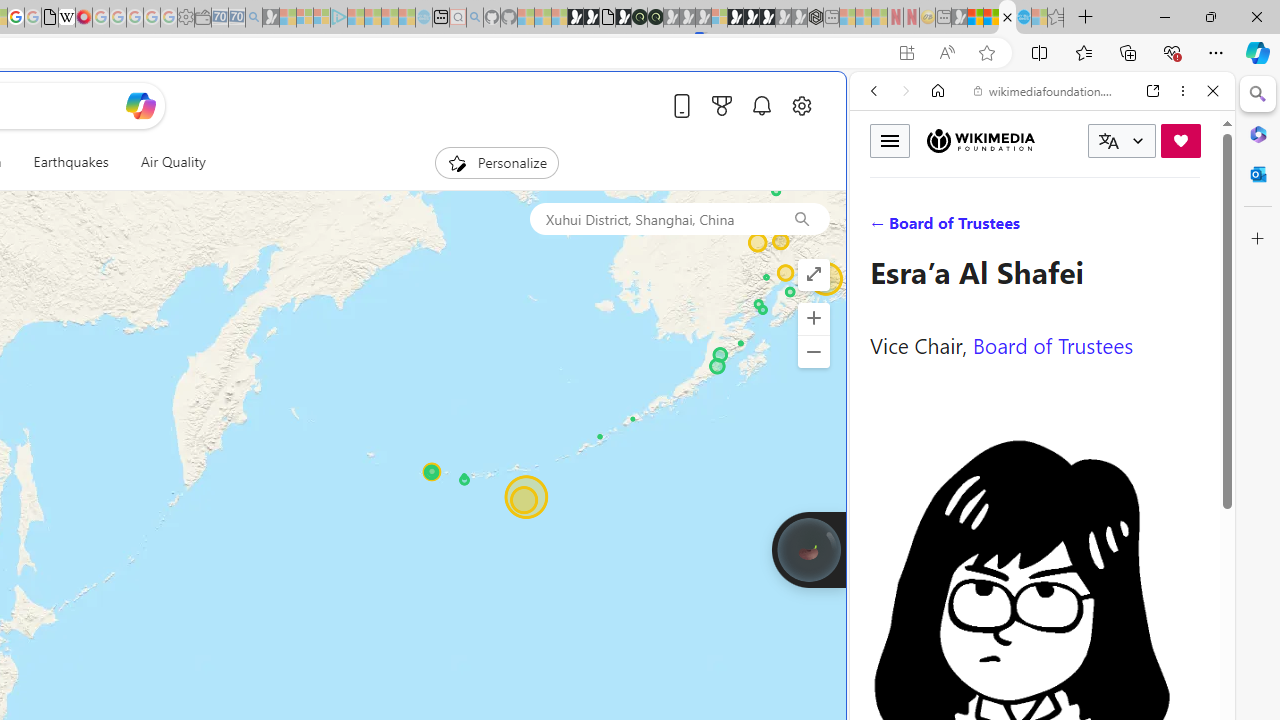 This screenshot has width=1280, height=720. I want to click on Earthquakes, so click(70, 162).